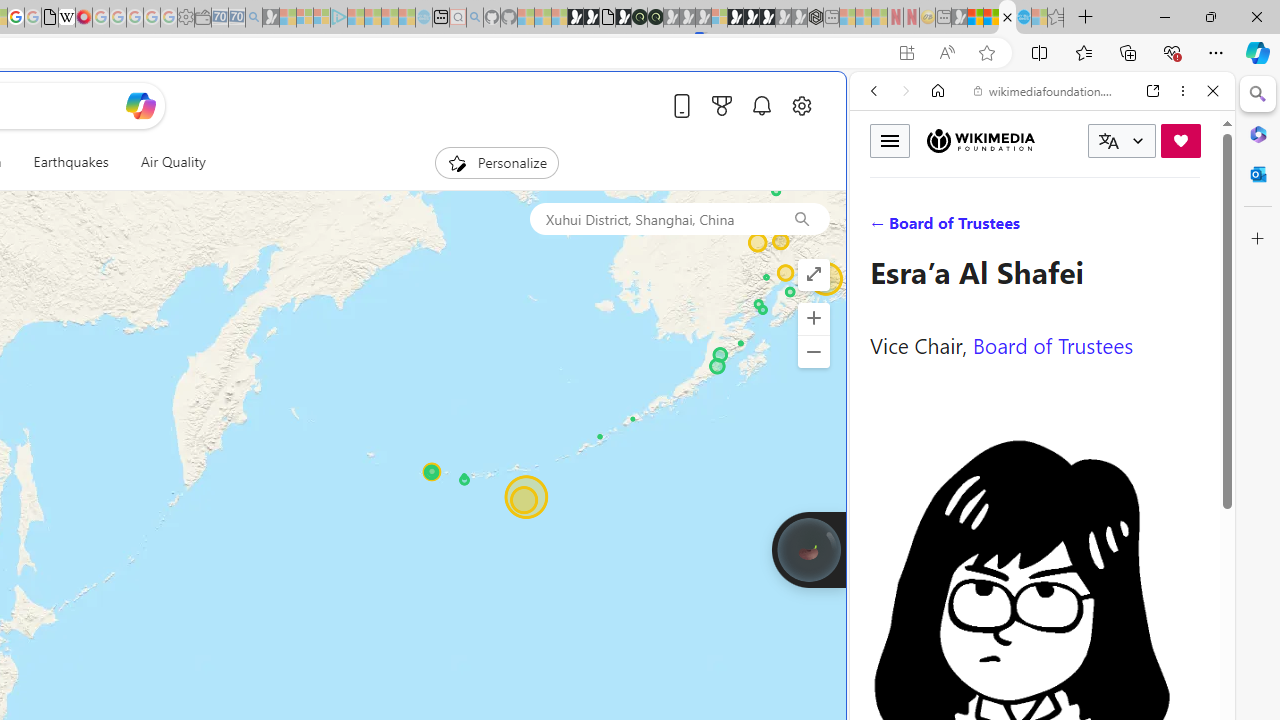 This screenshot has width=1280, height=720. I want to click on Earthquakes, so click(70, 162).